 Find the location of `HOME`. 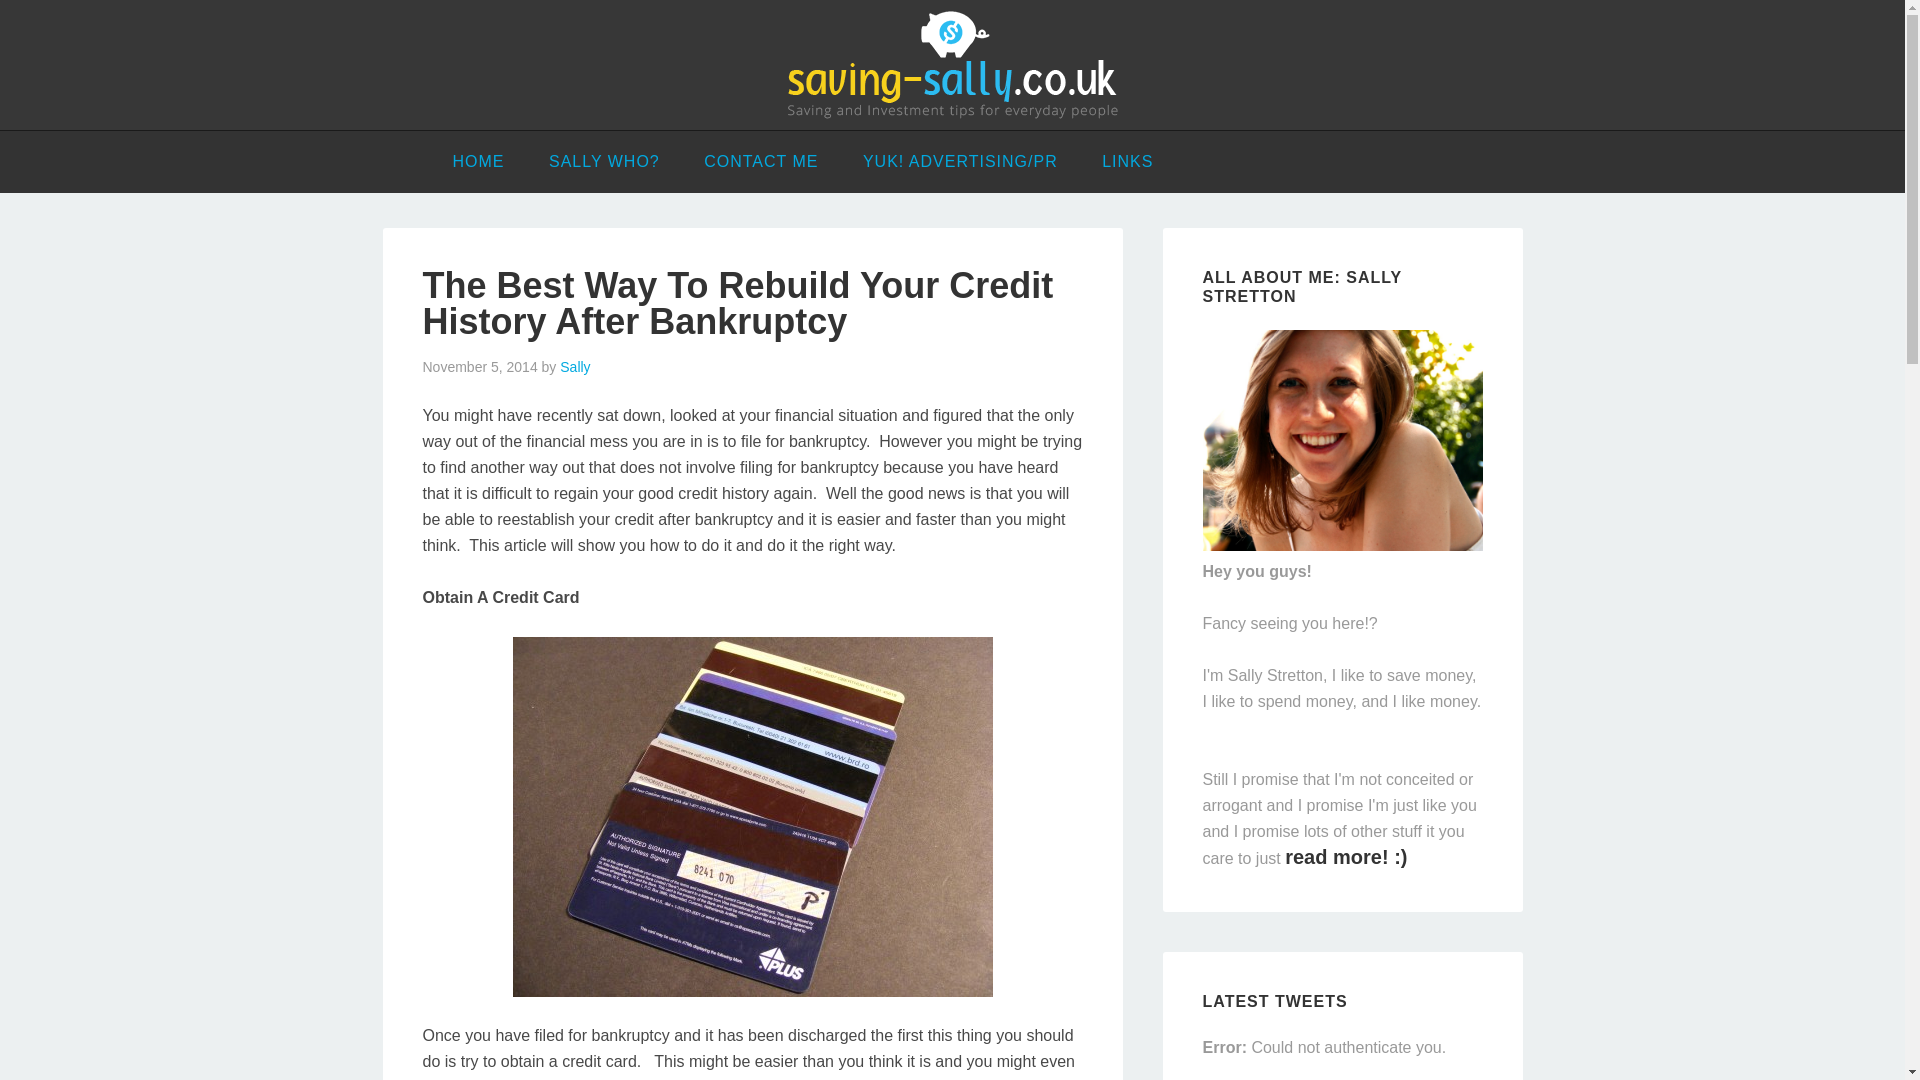

HOME is located at coordinates (478, 162).